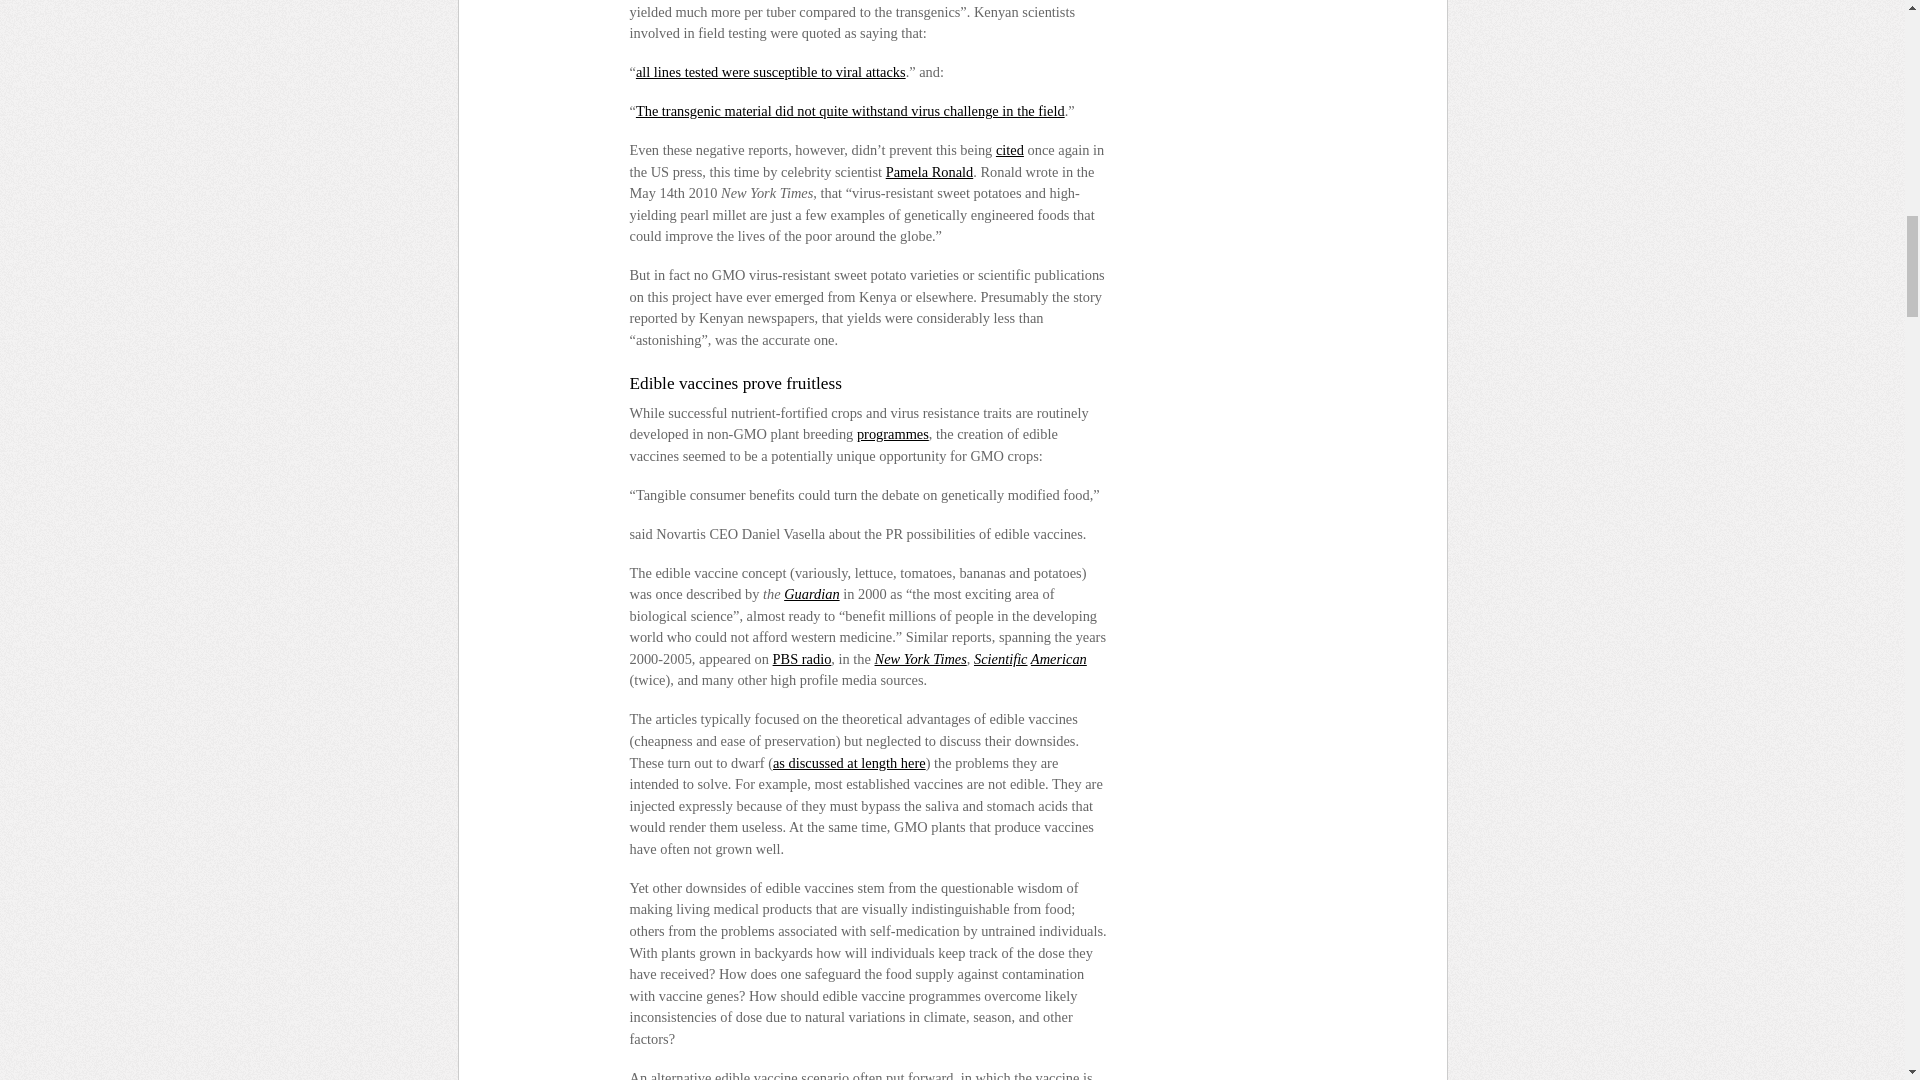 The image size is (1920, 1080). I want to click on American, so click(1058, 659).